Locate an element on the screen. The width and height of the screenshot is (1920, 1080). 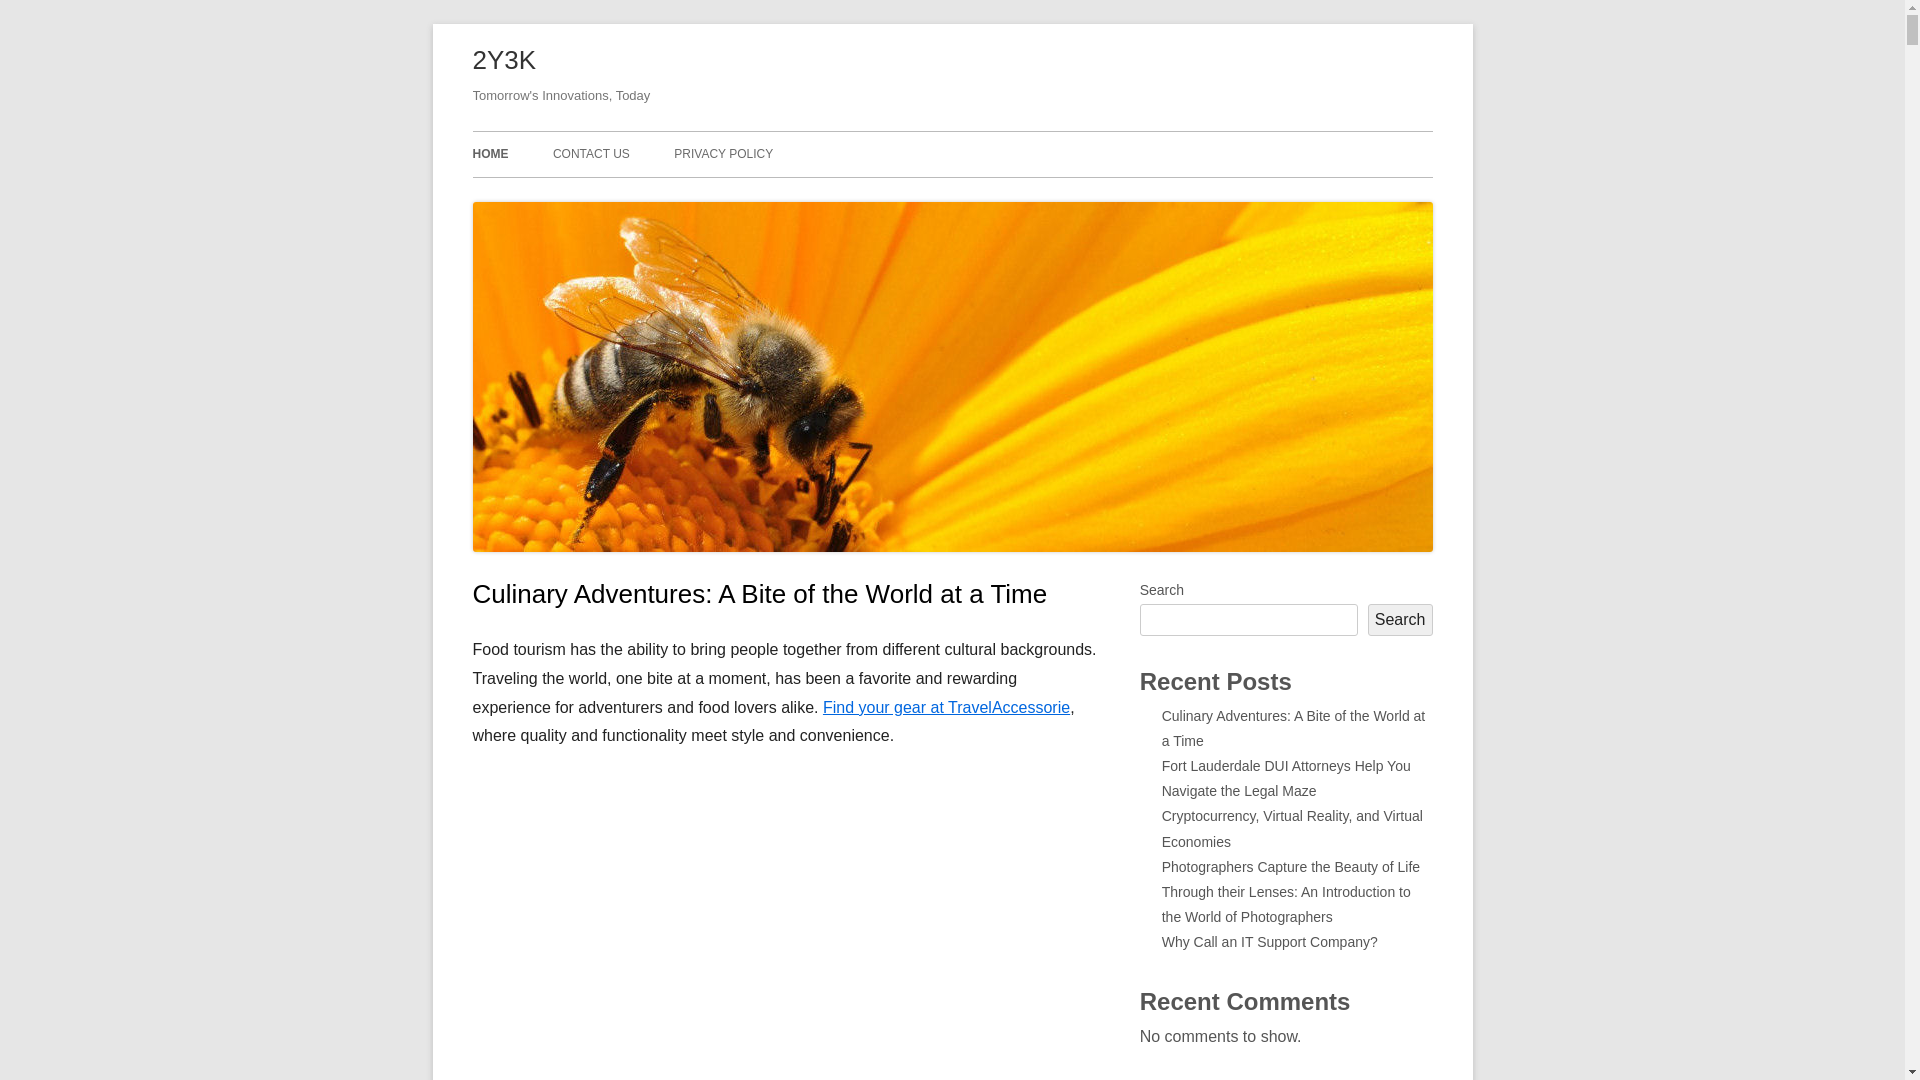
PRIVACY POLICY is located at coordinates (724, 154).